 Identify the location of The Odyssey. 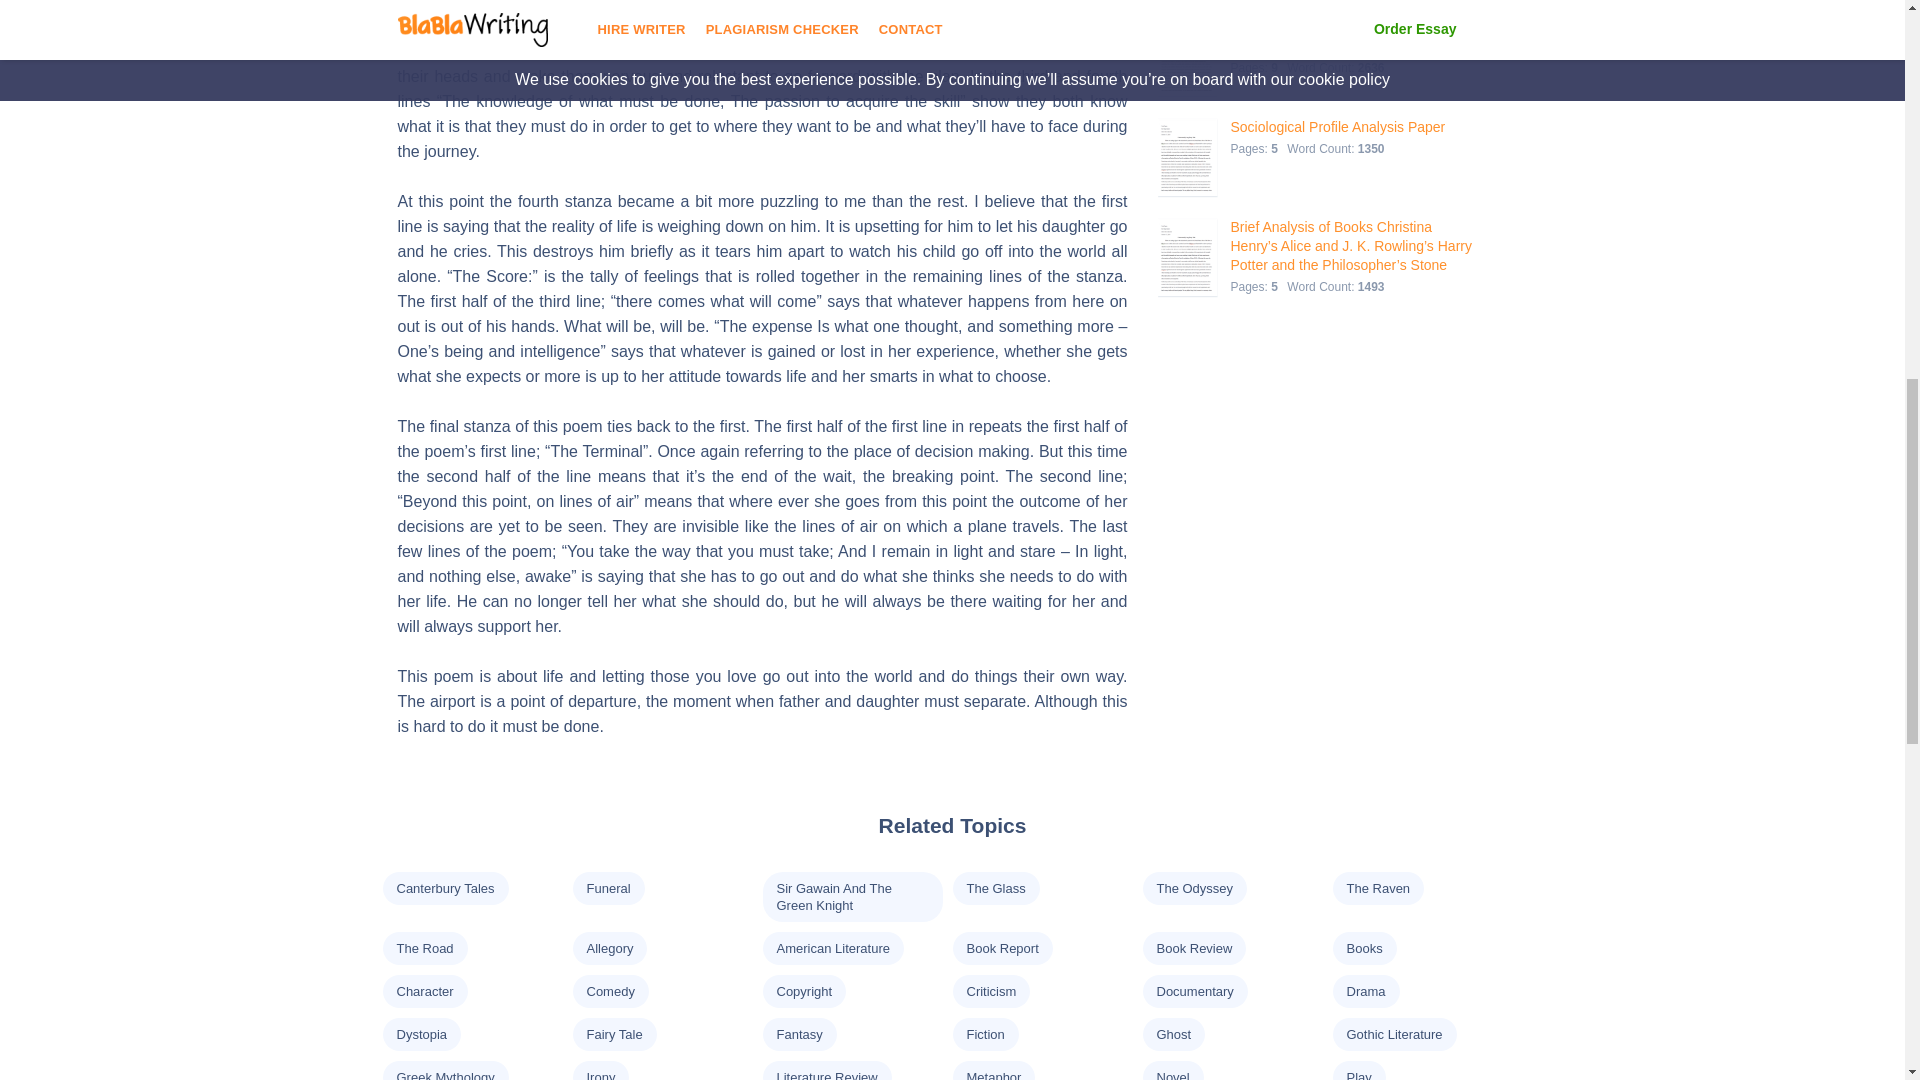
(1194, 888).